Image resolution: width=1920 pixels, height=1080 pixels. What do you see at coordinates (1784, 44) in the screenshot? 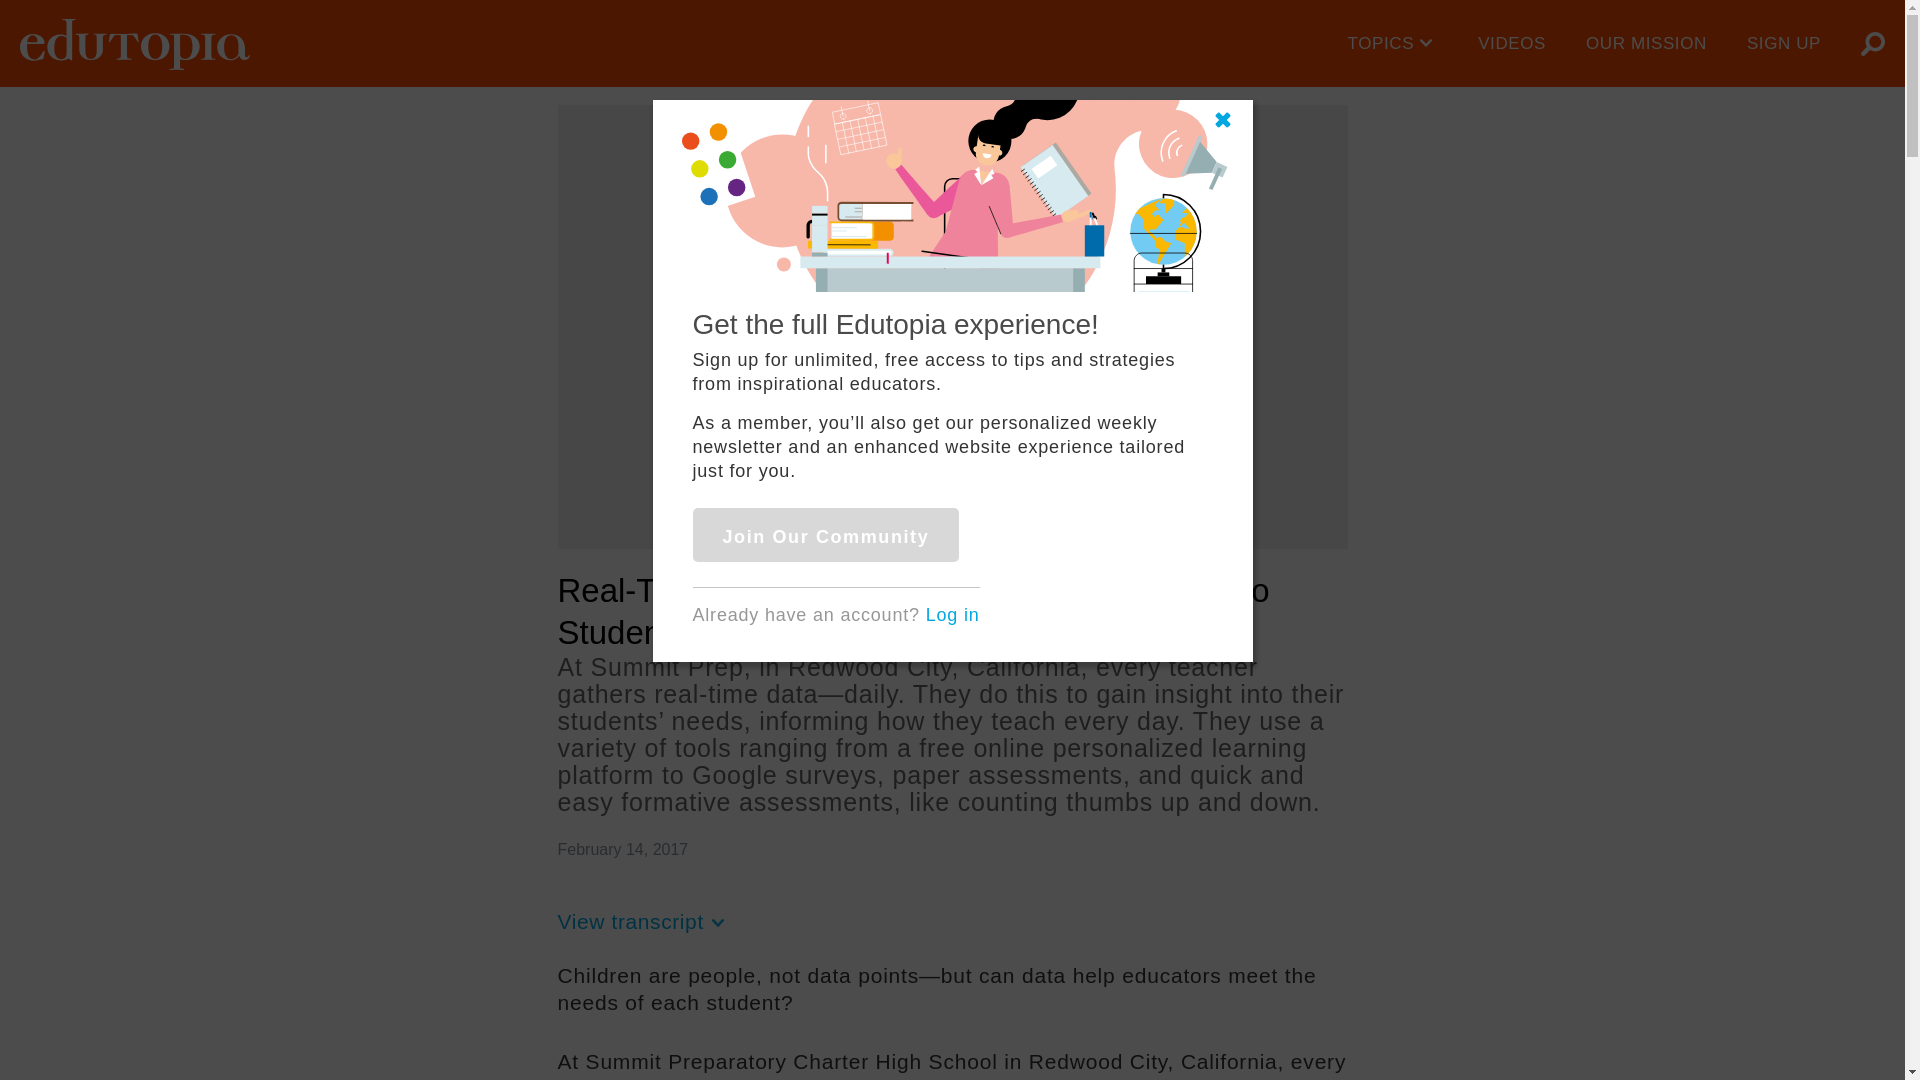
I see `SIGN UP` at bounding box center [1784, 44].